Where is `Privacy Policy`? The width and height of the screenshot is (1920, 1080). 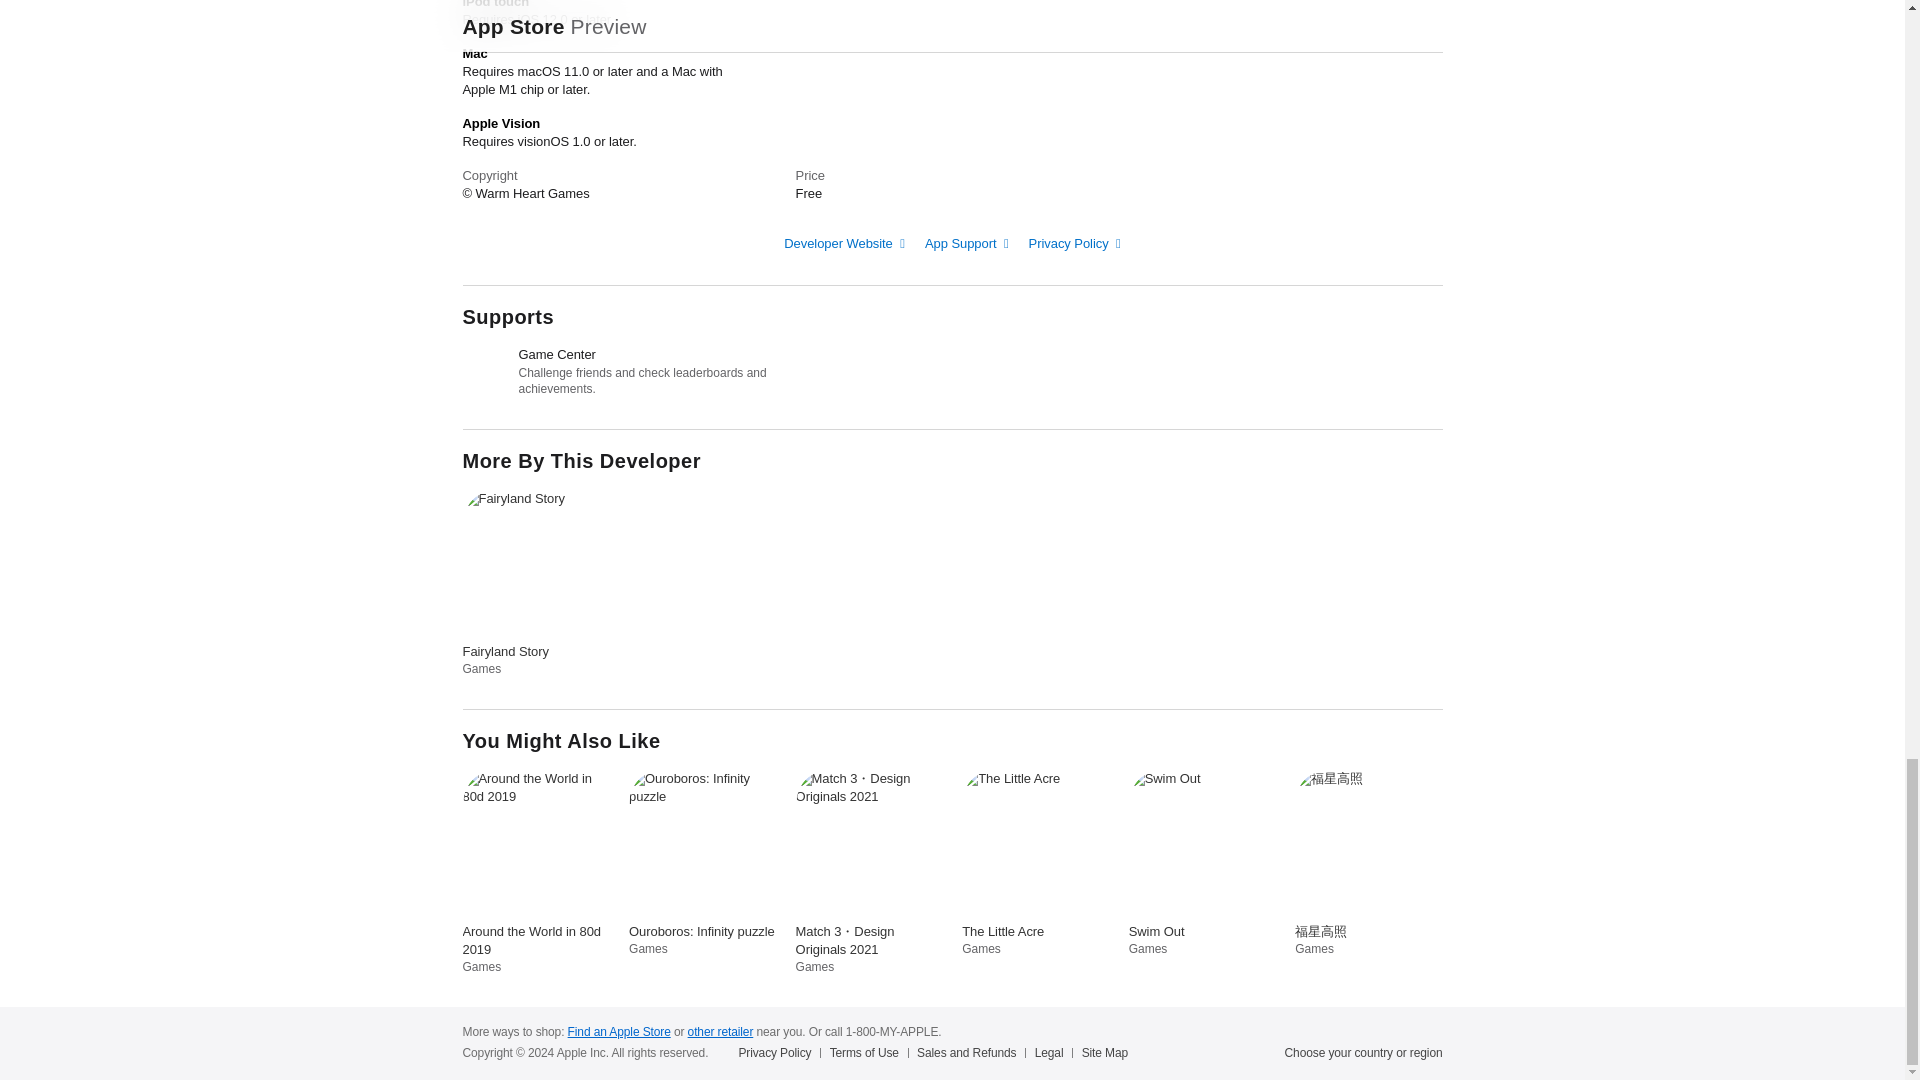
Privacy Policy is located at coordinates (1075, 243).